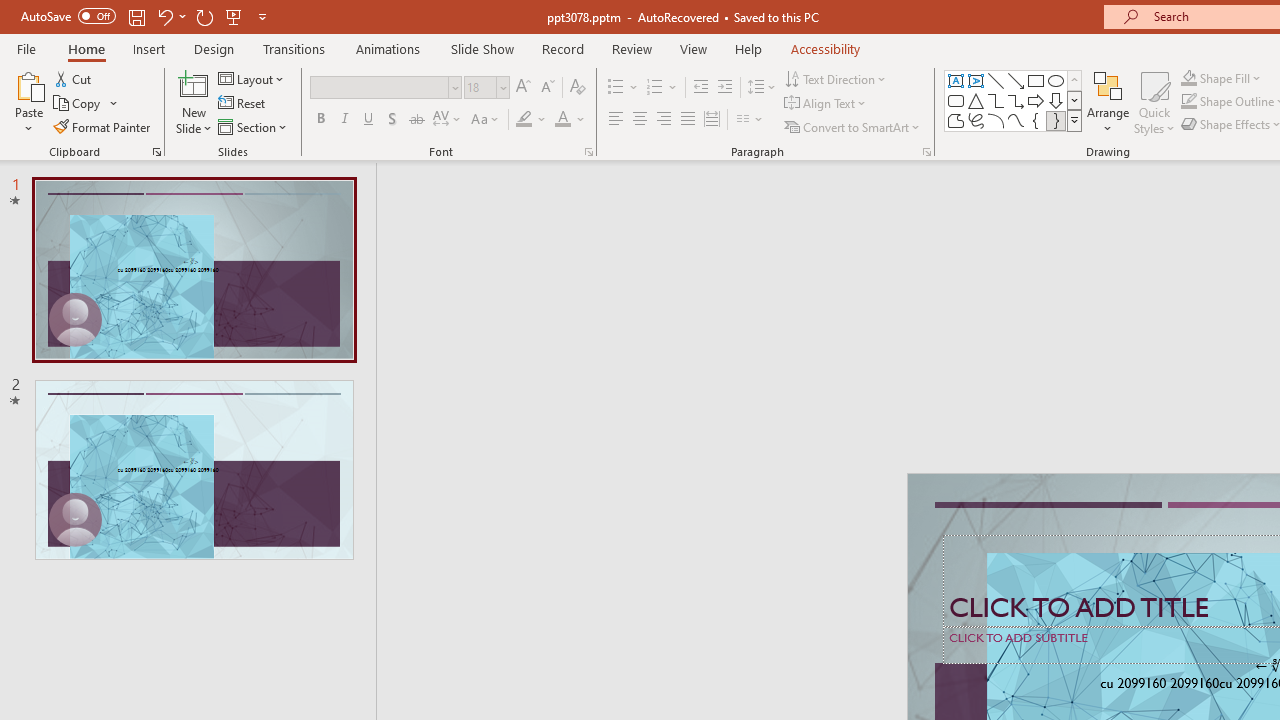 Image resolution: width=1280 pixels, height=720 pixels. What do you see at coordinates (28, 102) in the screenshot?
I see `Paste` at bounding box center [28, 102].